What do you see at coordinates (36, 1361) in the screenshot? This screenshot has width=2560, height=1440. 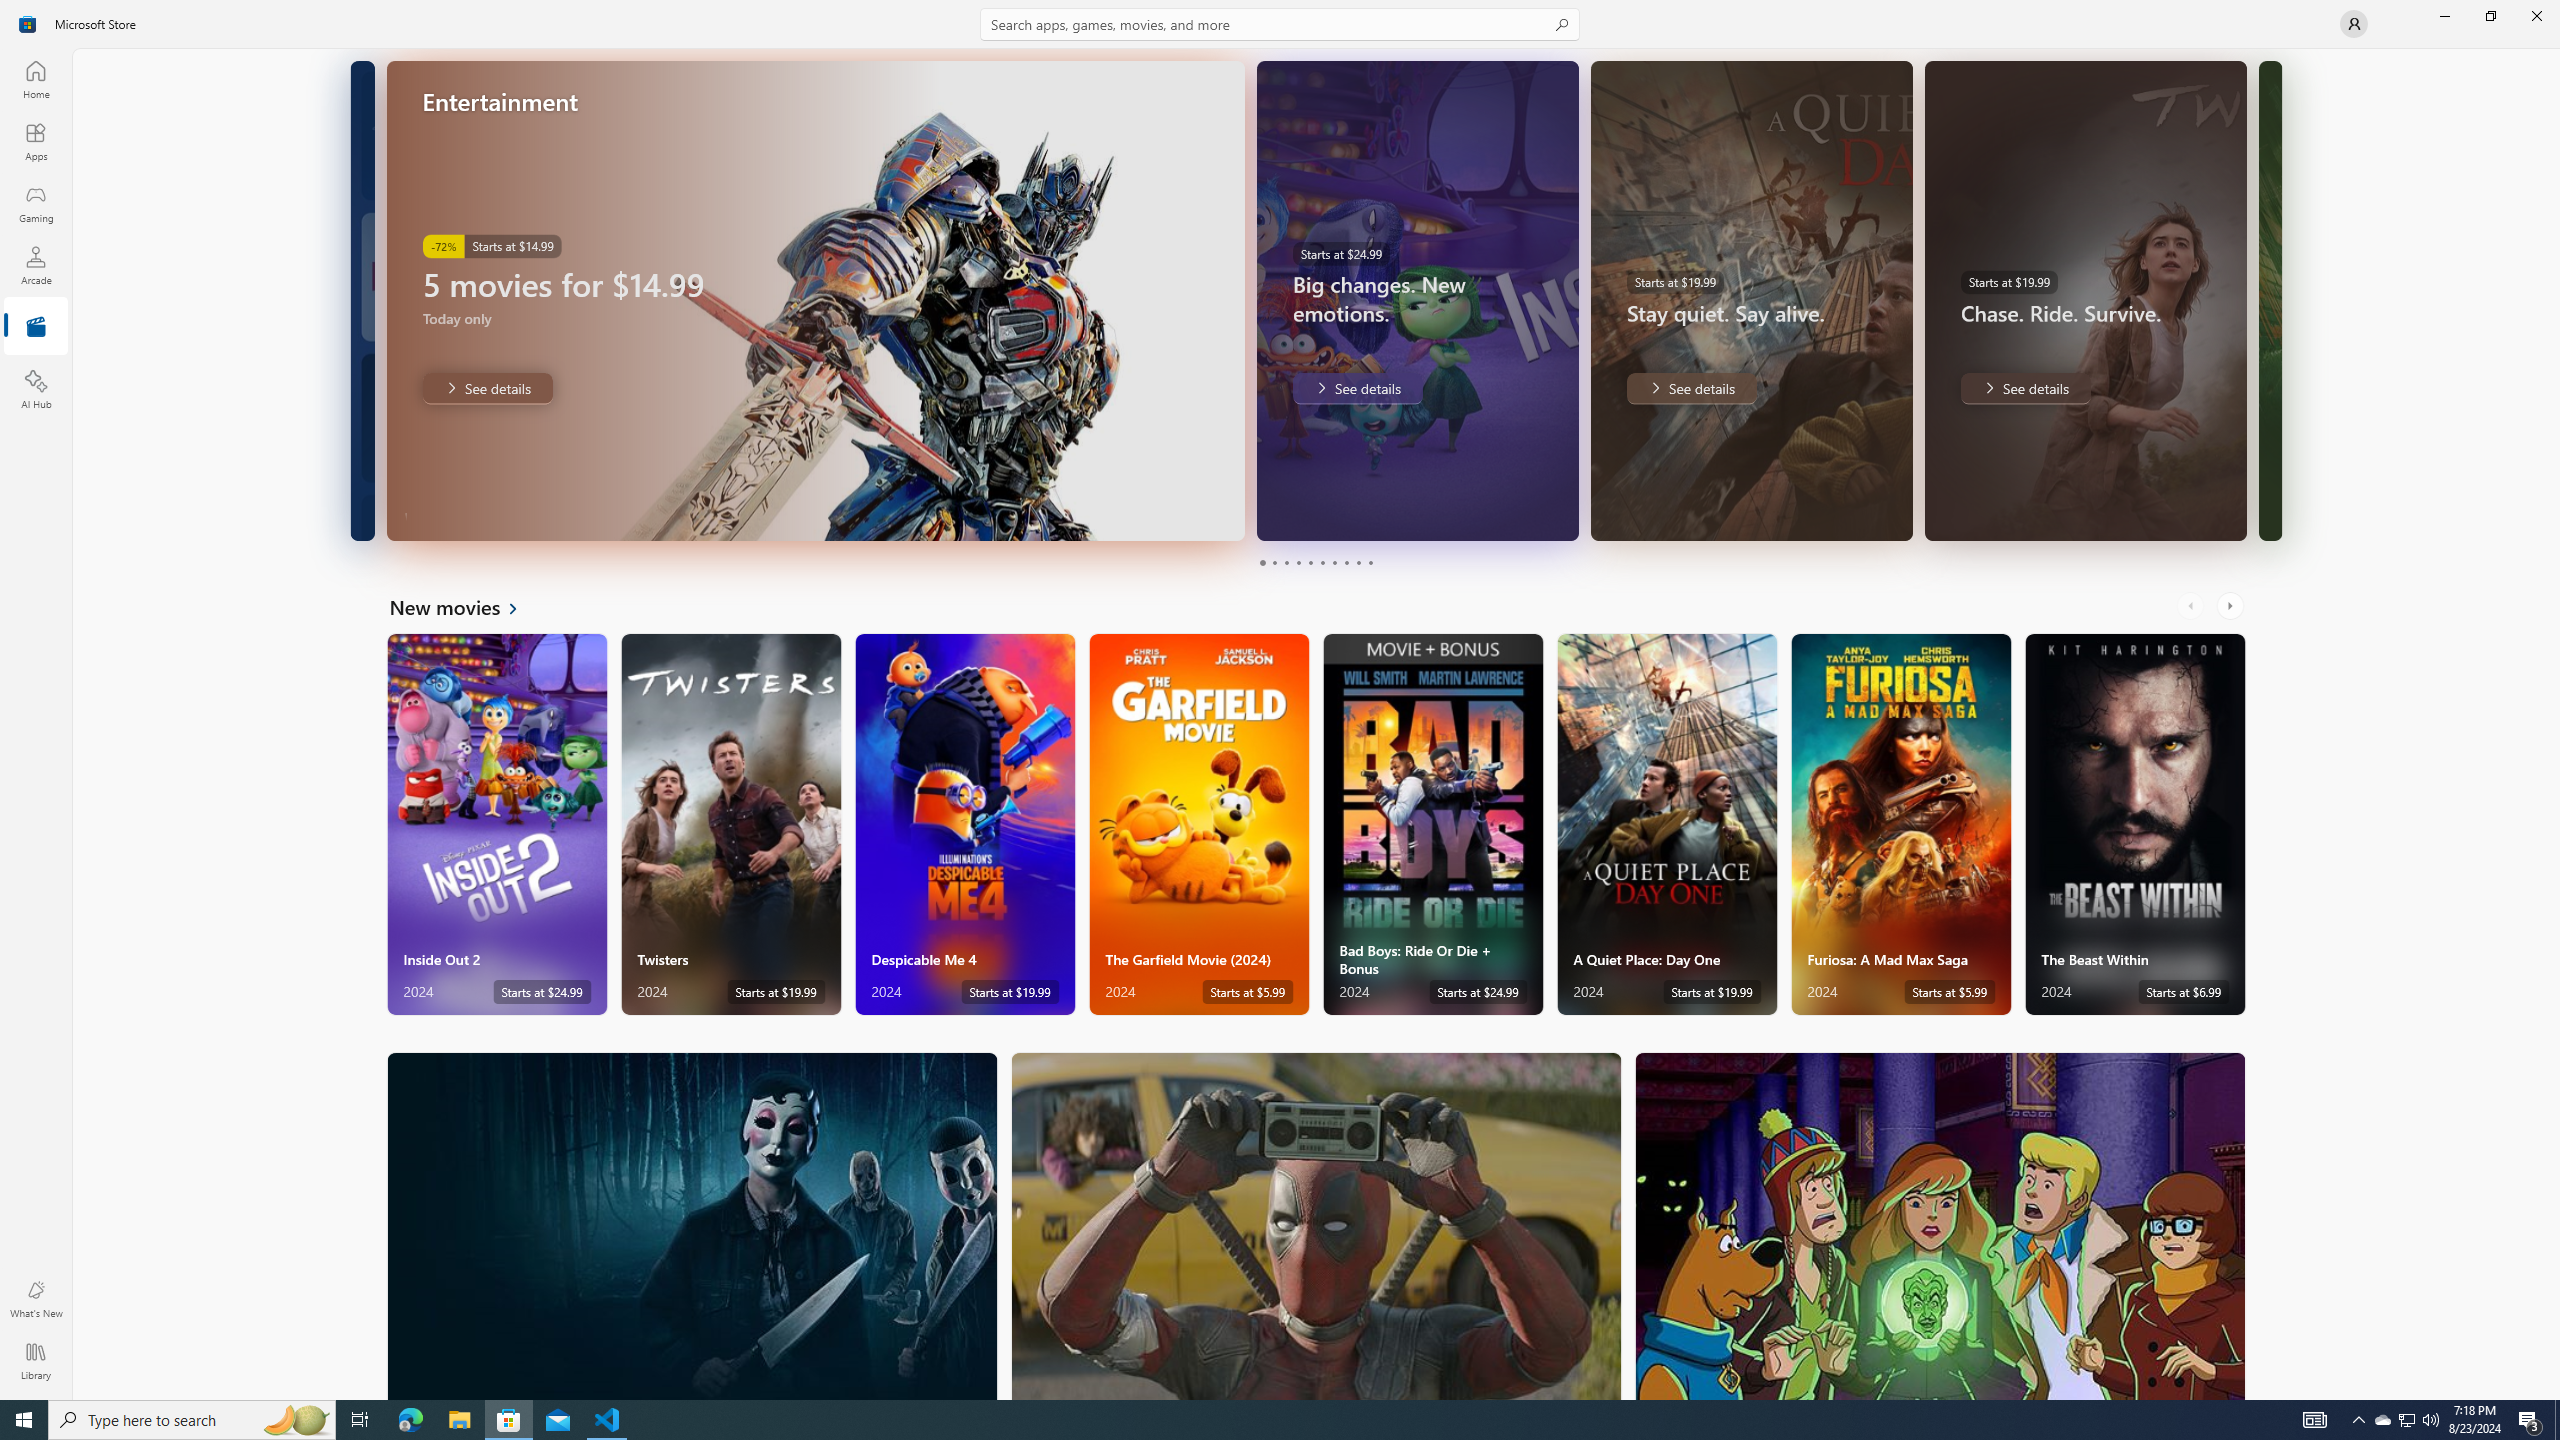 I see `Library` at bounding box center [36, 1361].